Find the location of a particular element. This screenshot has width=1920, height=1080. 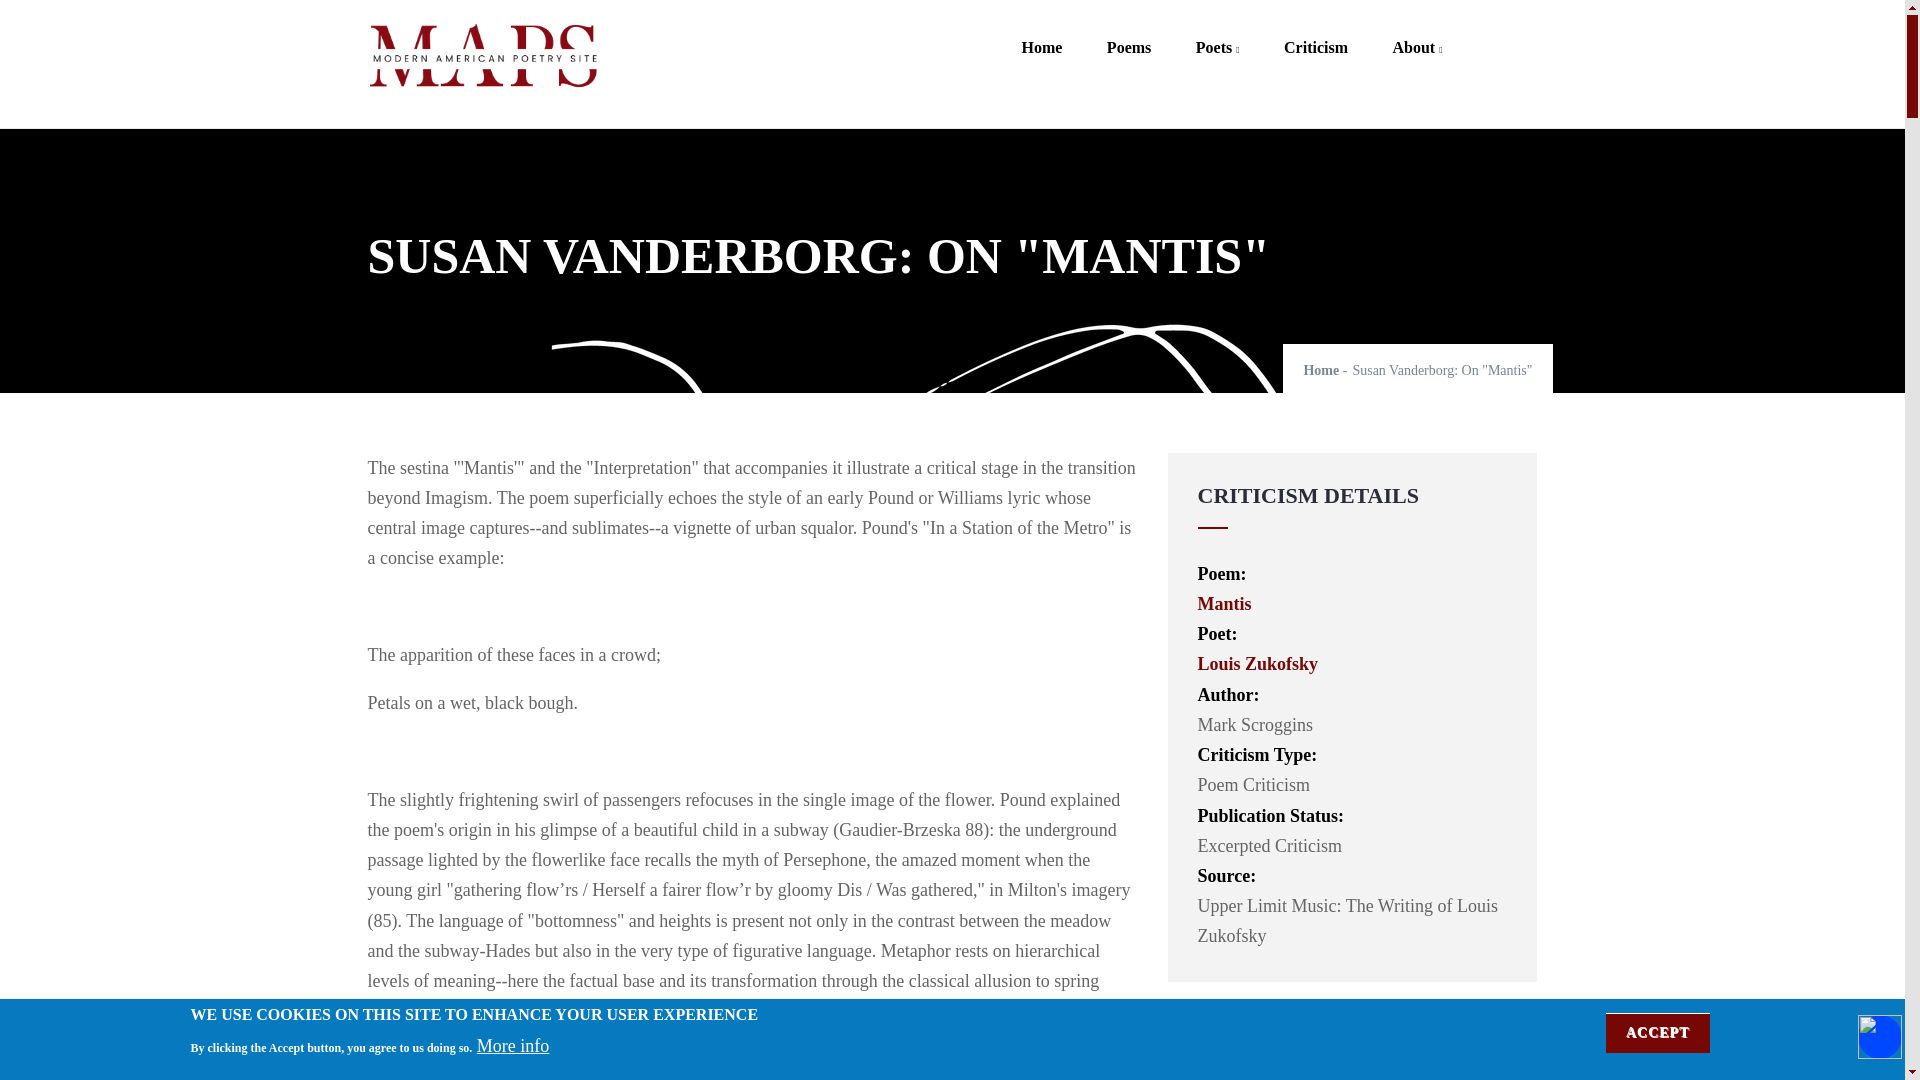

Home is located at coordinates (1041, 33).